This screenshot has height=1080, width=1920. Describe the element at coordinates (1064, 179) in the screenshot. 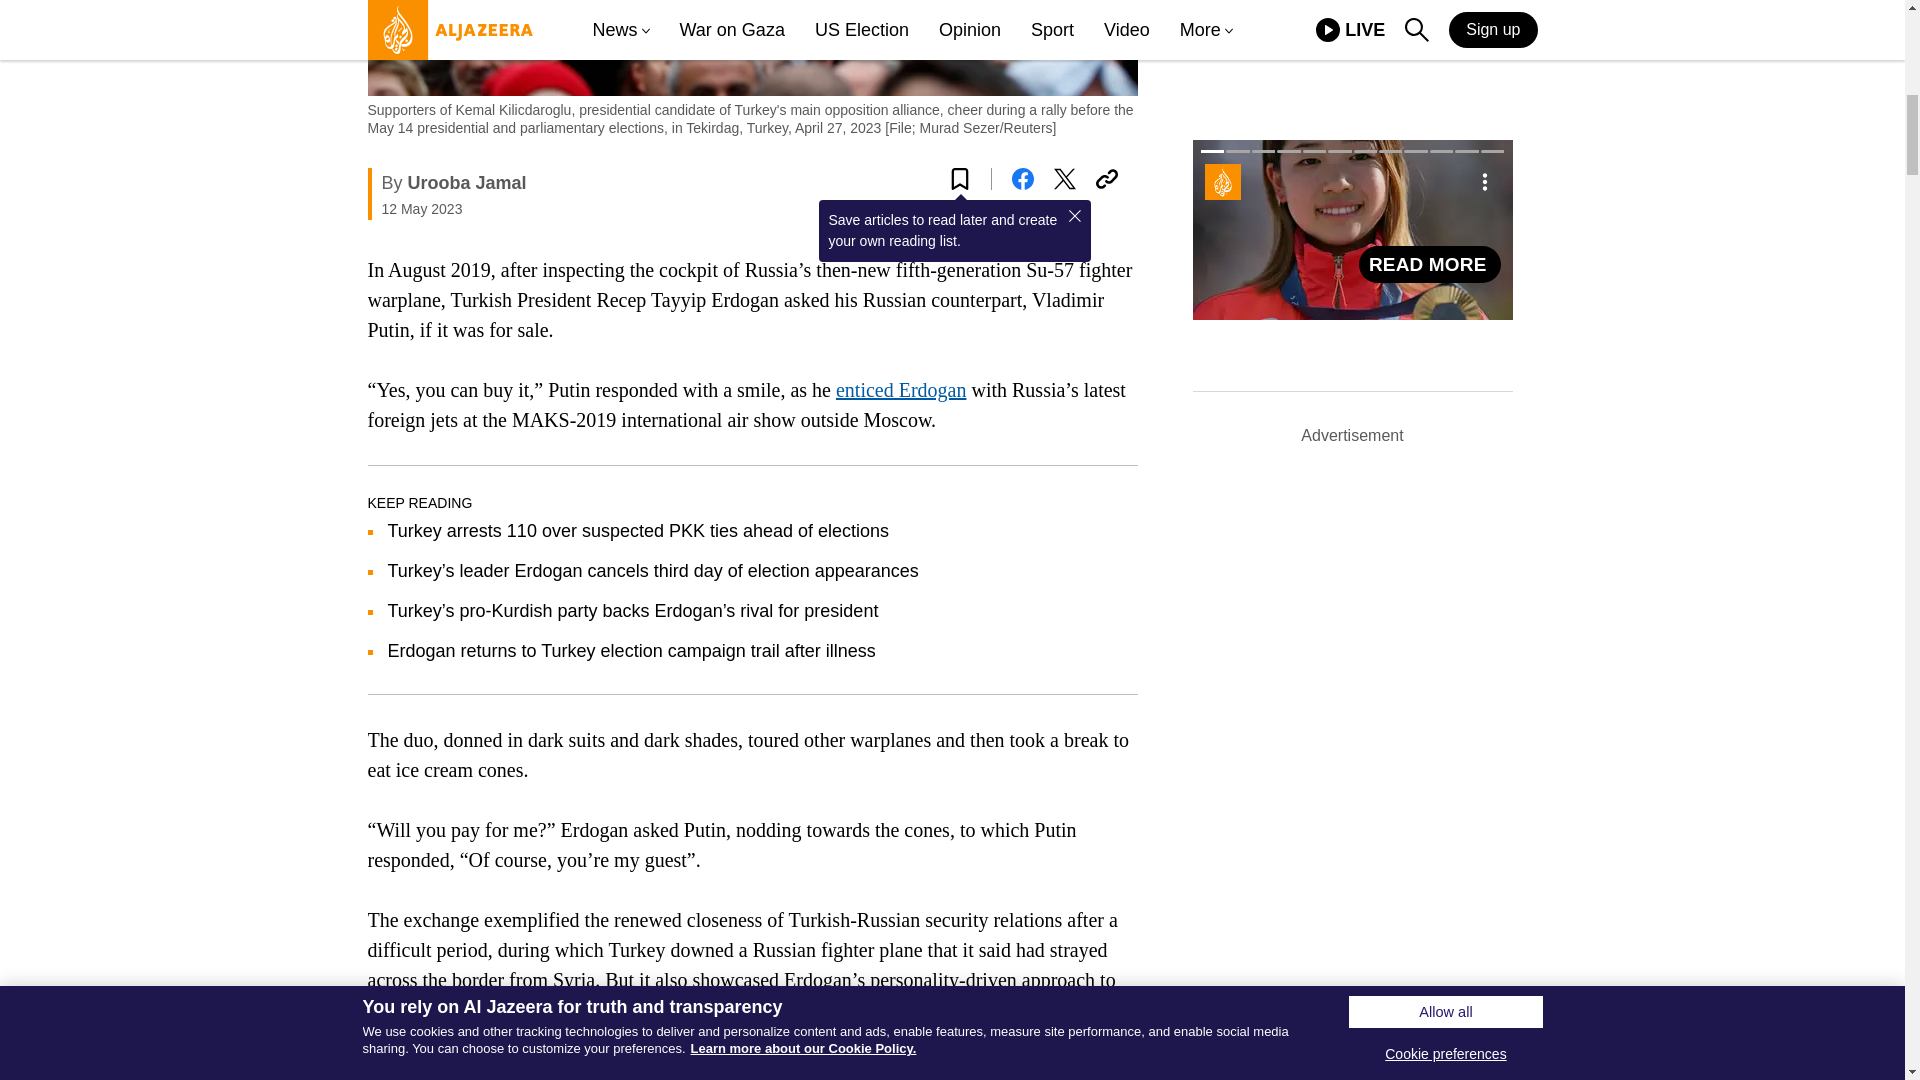

I see `twitter` at that location.